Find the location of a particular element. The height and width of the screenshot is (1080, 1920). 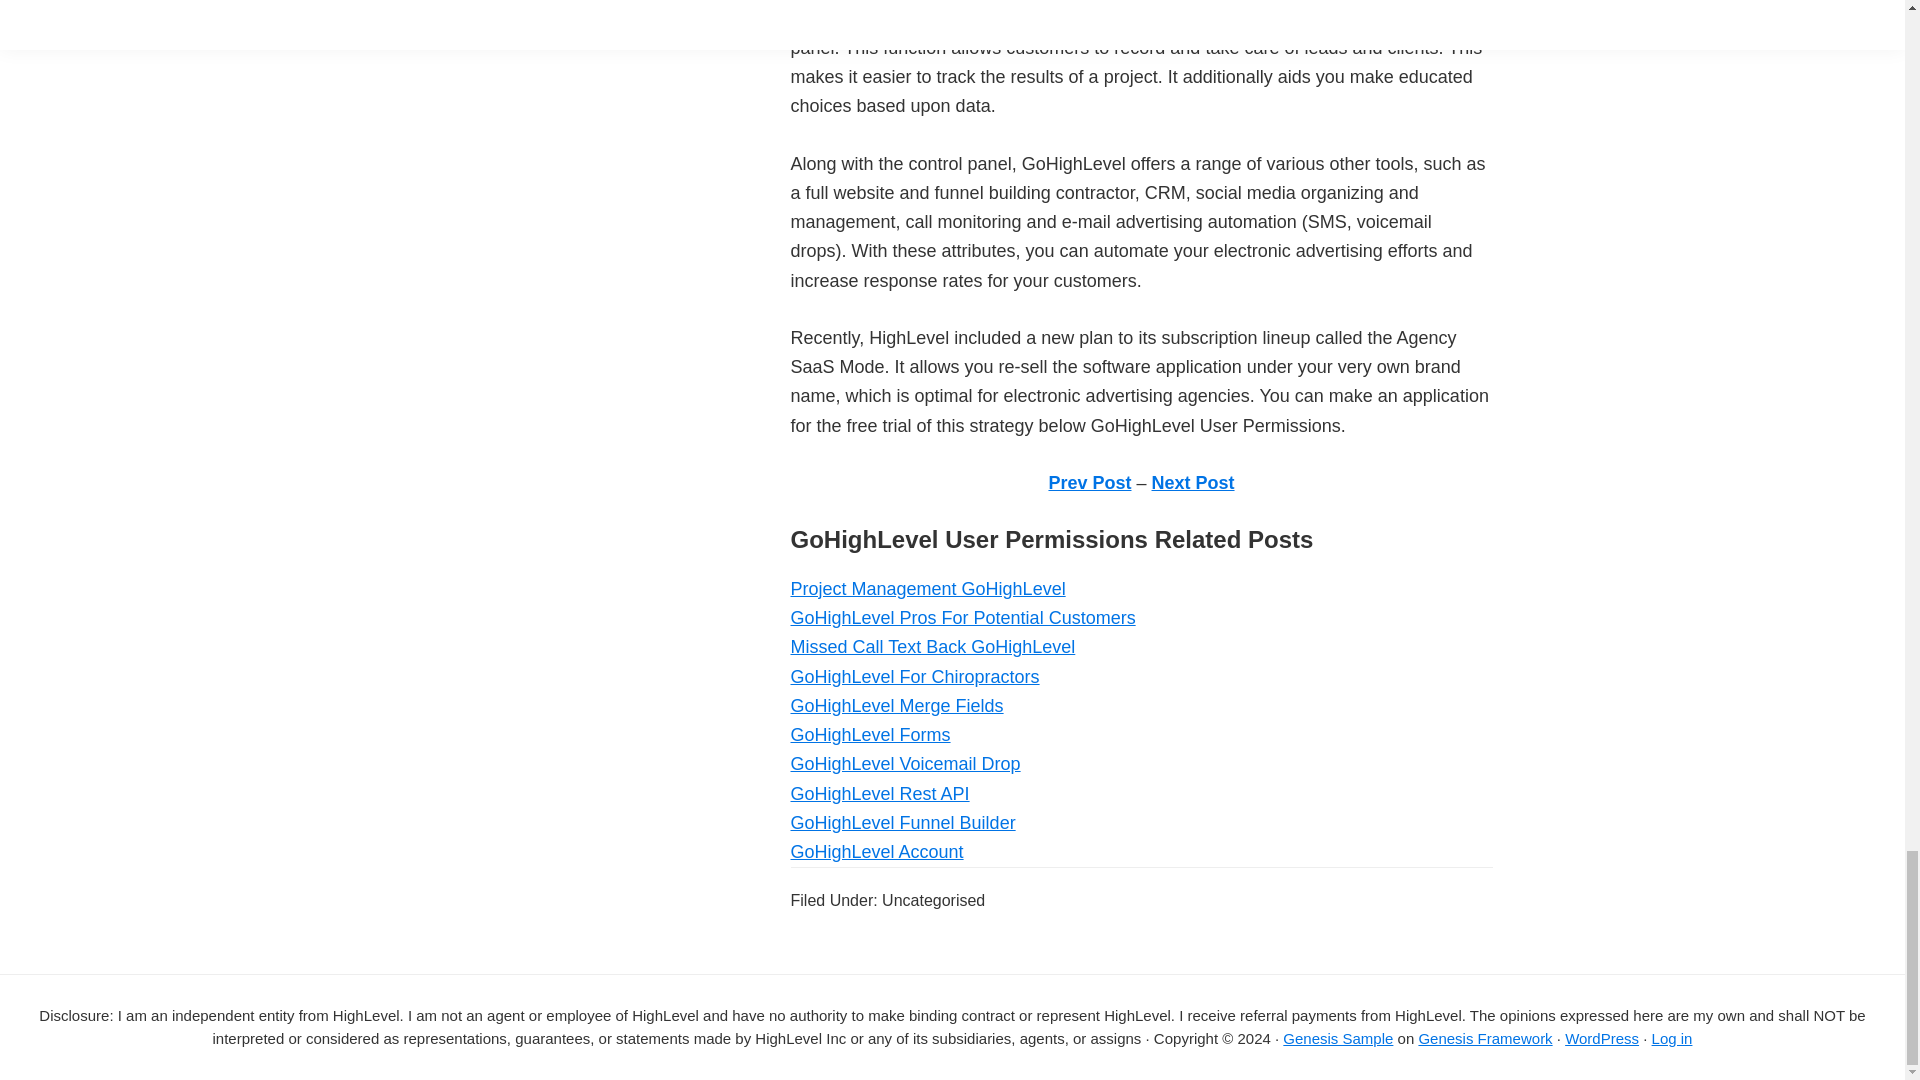

GoHighLevel For Chiropractors is located at coordinates (914, 676).